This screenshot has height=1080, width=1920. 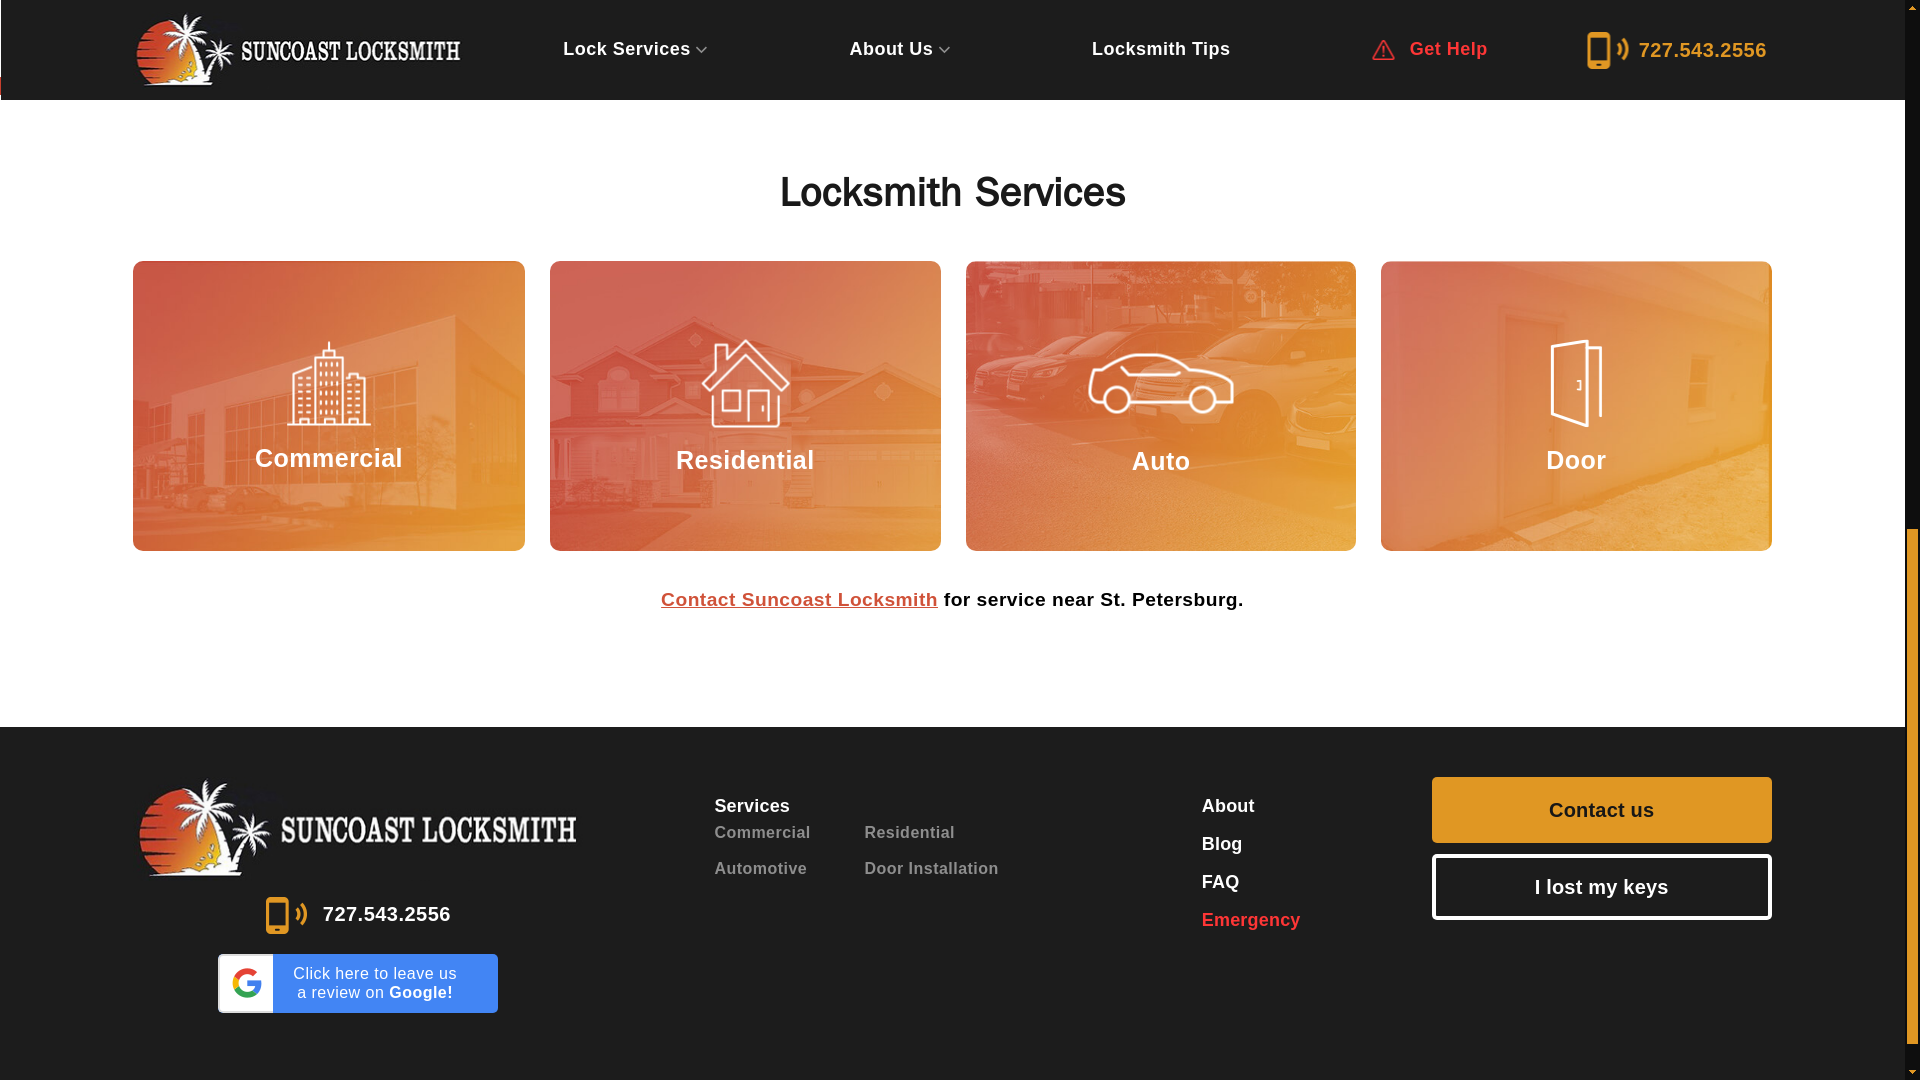 I want to click on Contact Suncoast Locksmith, so click(x=799, y=599).